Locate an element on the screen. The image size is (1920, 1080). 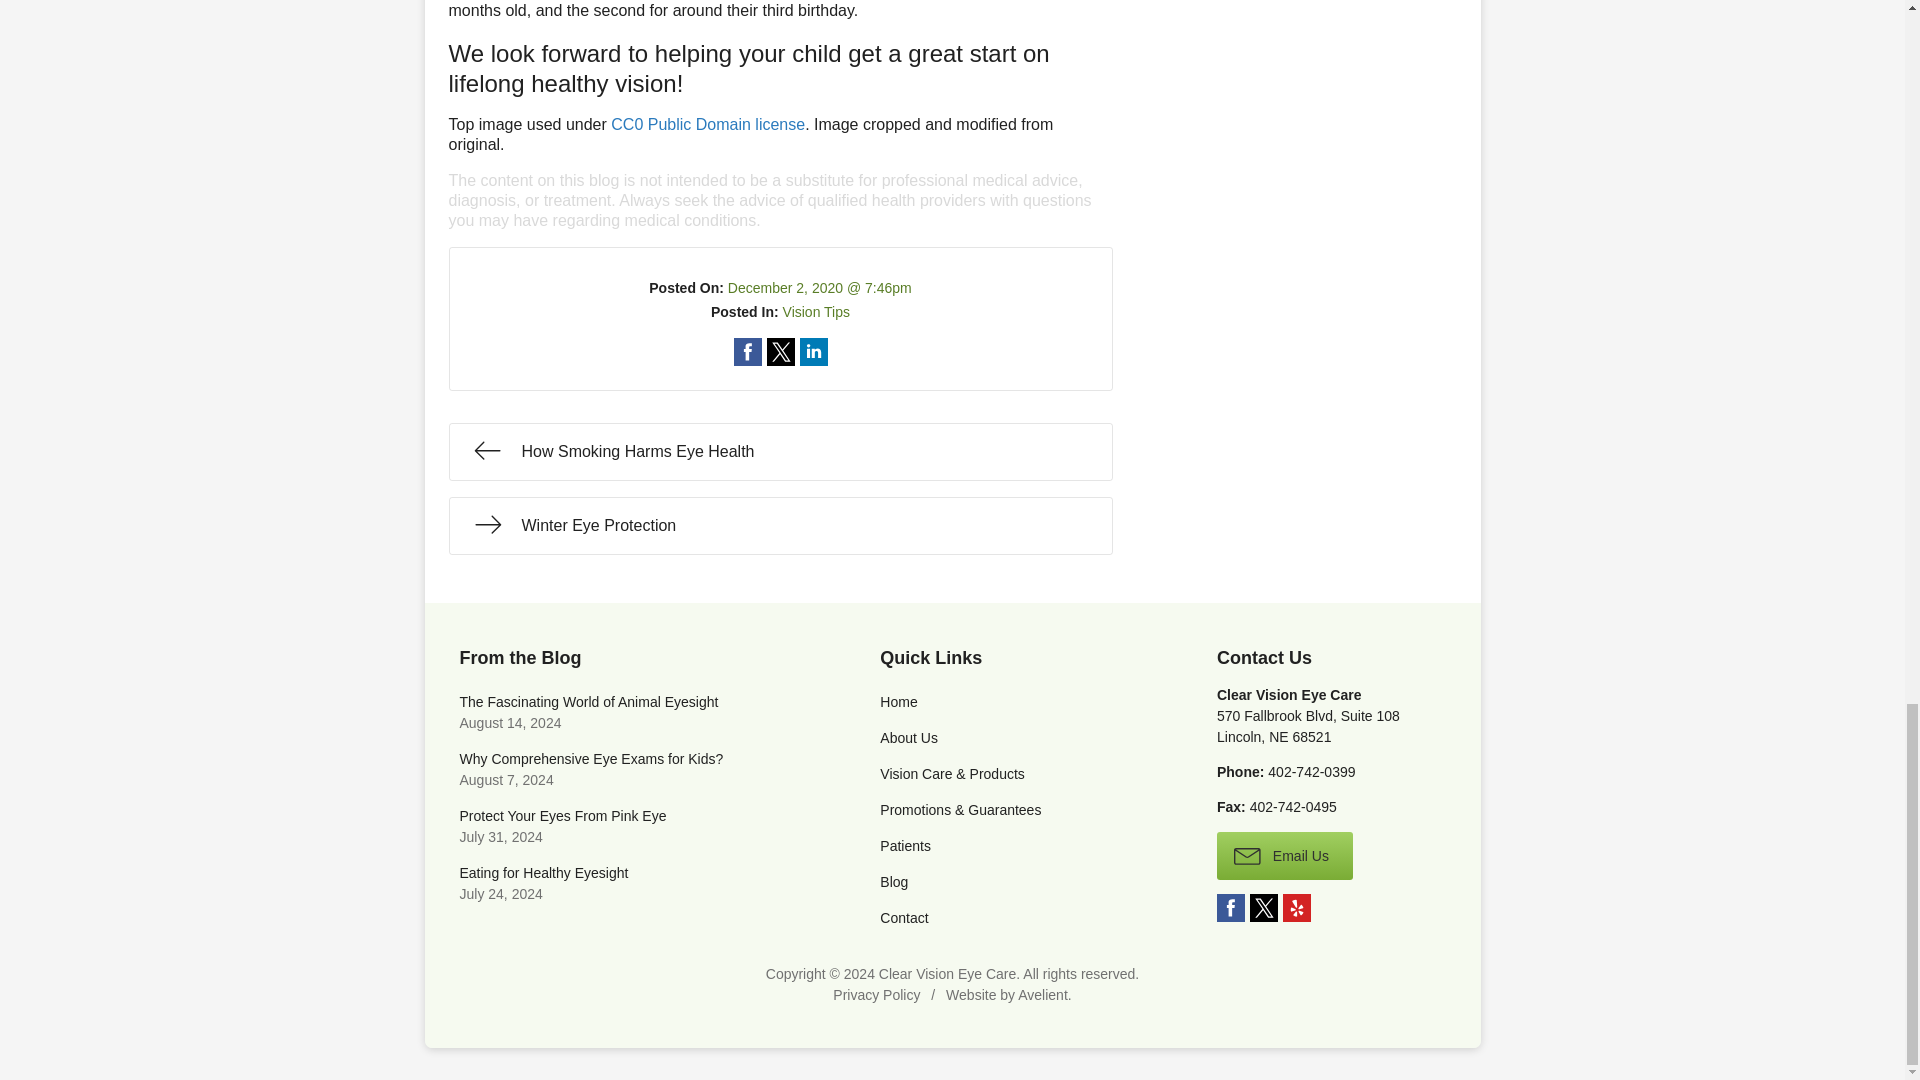
Contact practice is located at coordinates (1311, 771).